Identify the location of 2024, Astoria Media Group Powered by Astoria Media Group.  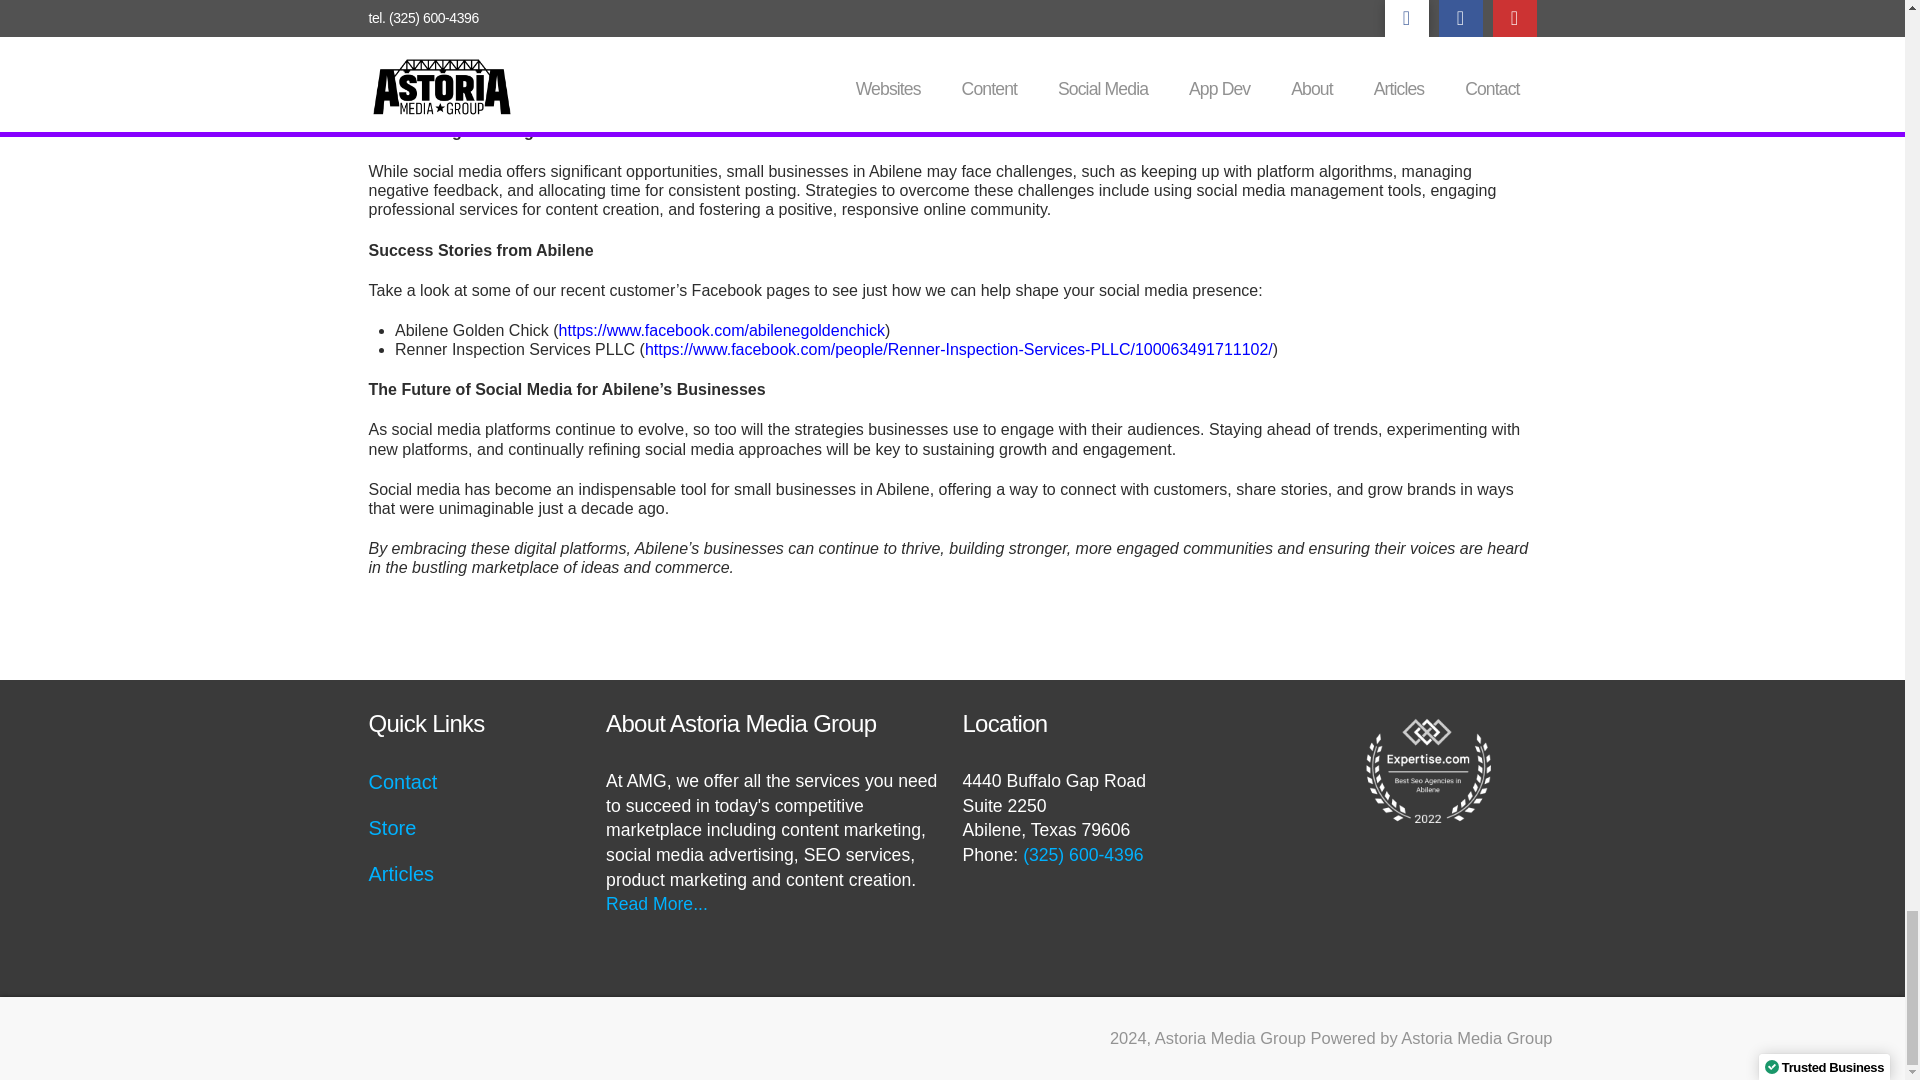
(1331, 1038).